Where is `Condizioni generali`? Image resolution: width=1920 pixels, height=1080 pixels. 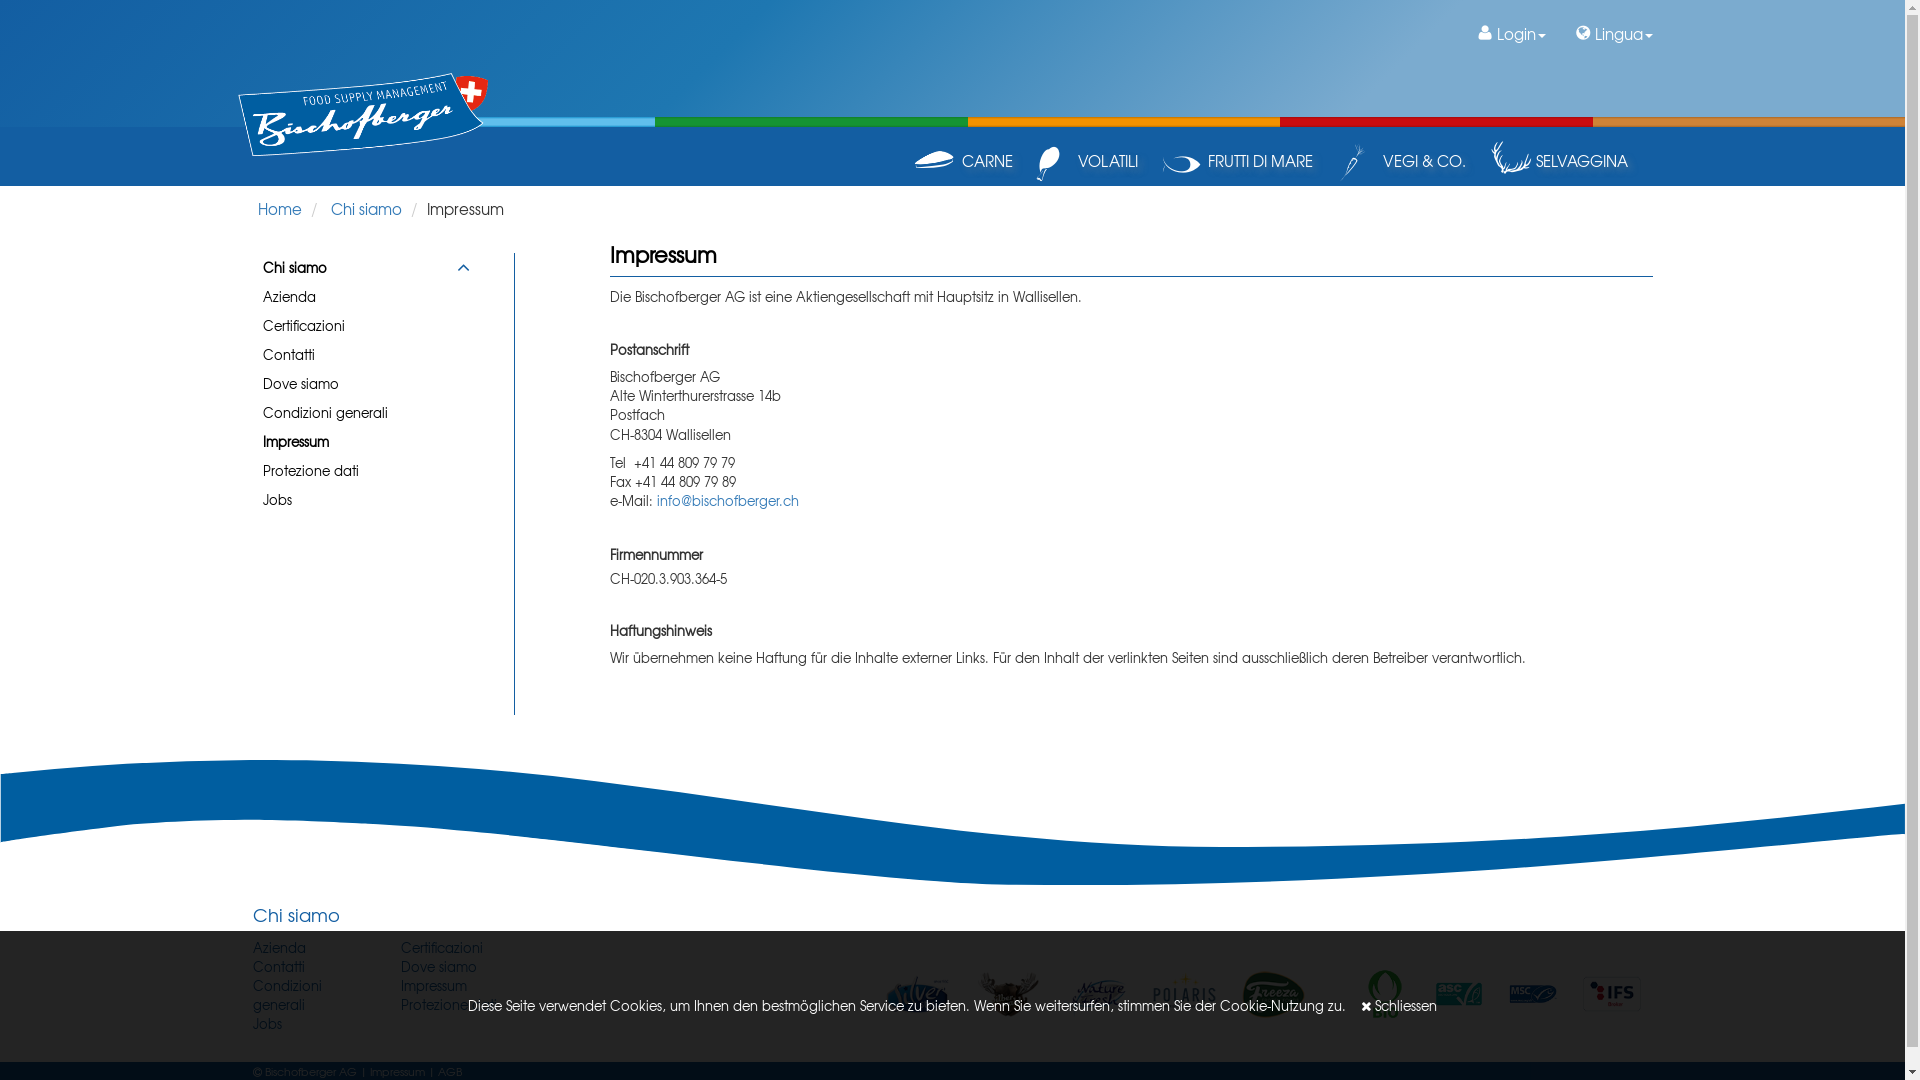 Condizioni generali is located at coordinates (348, 412).